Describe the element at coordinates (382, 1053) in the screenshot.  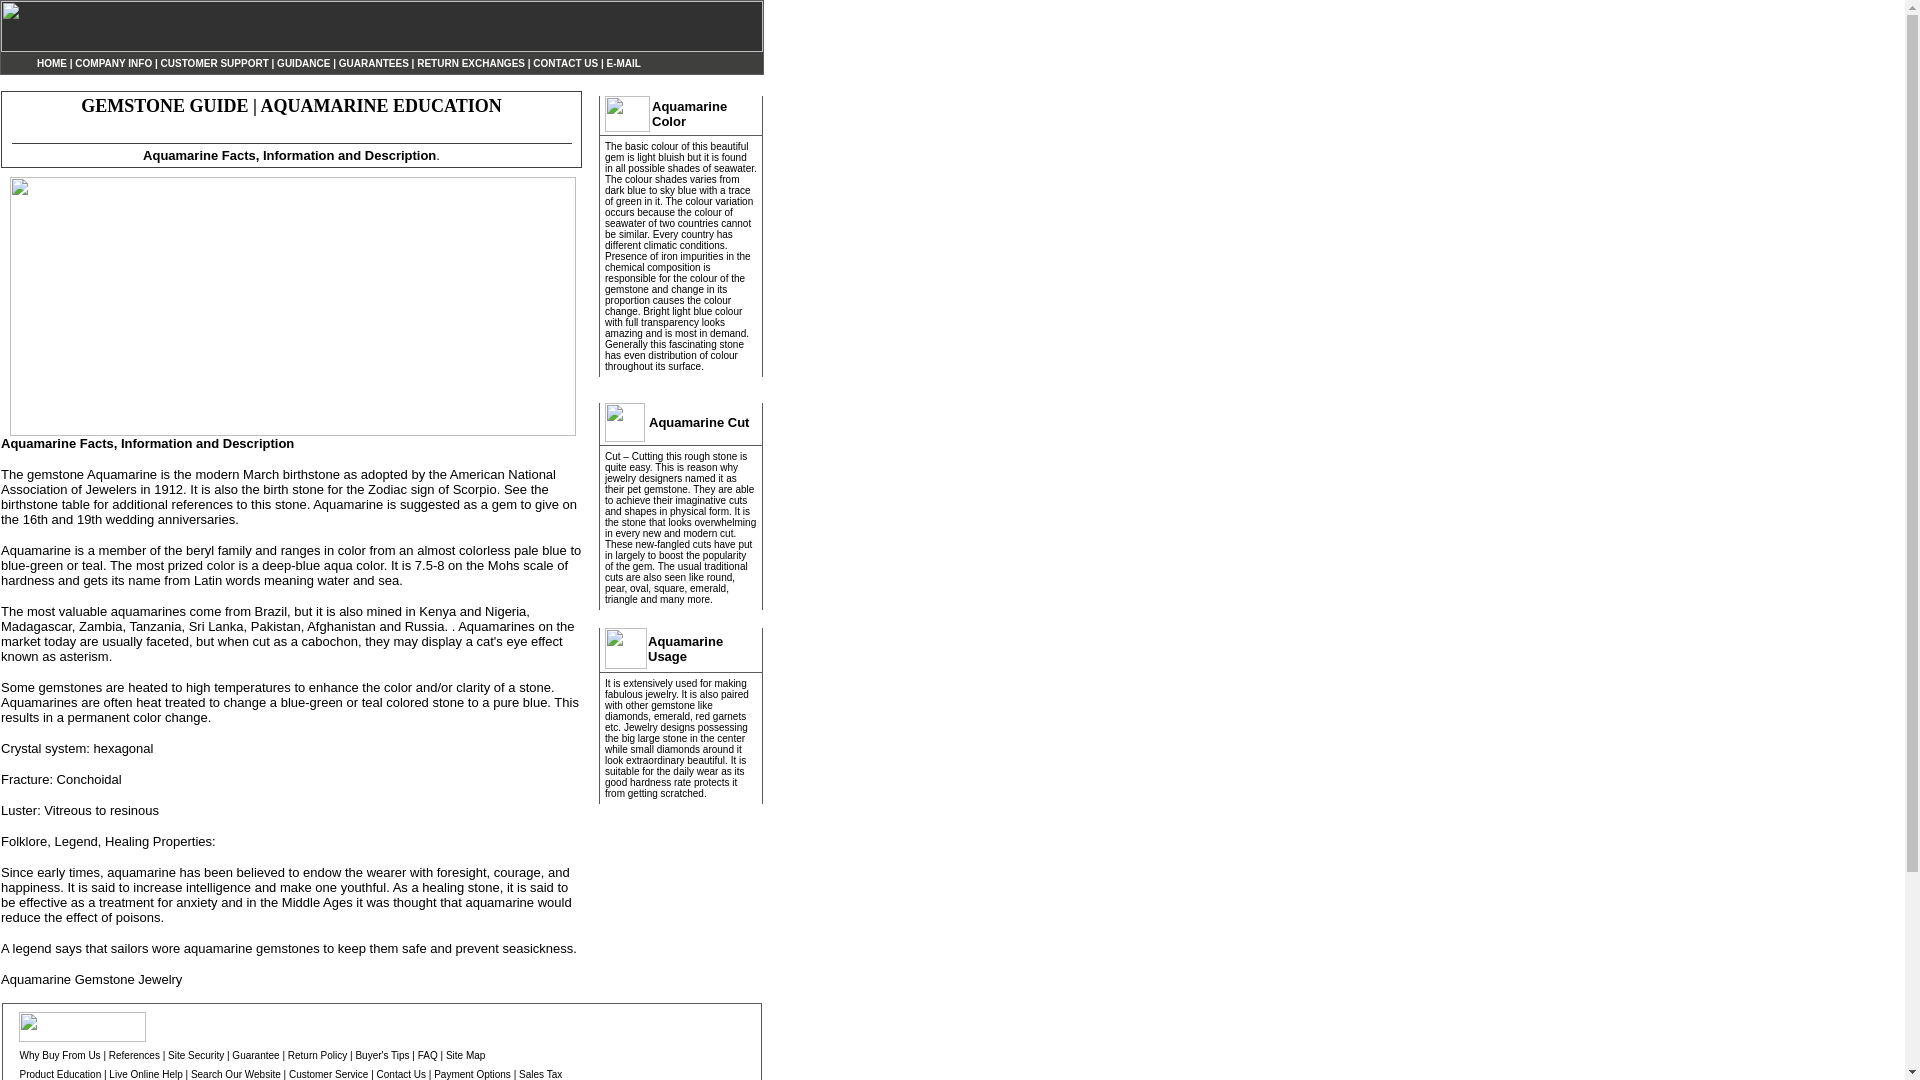
I see `Buyer's Tips` at that location.